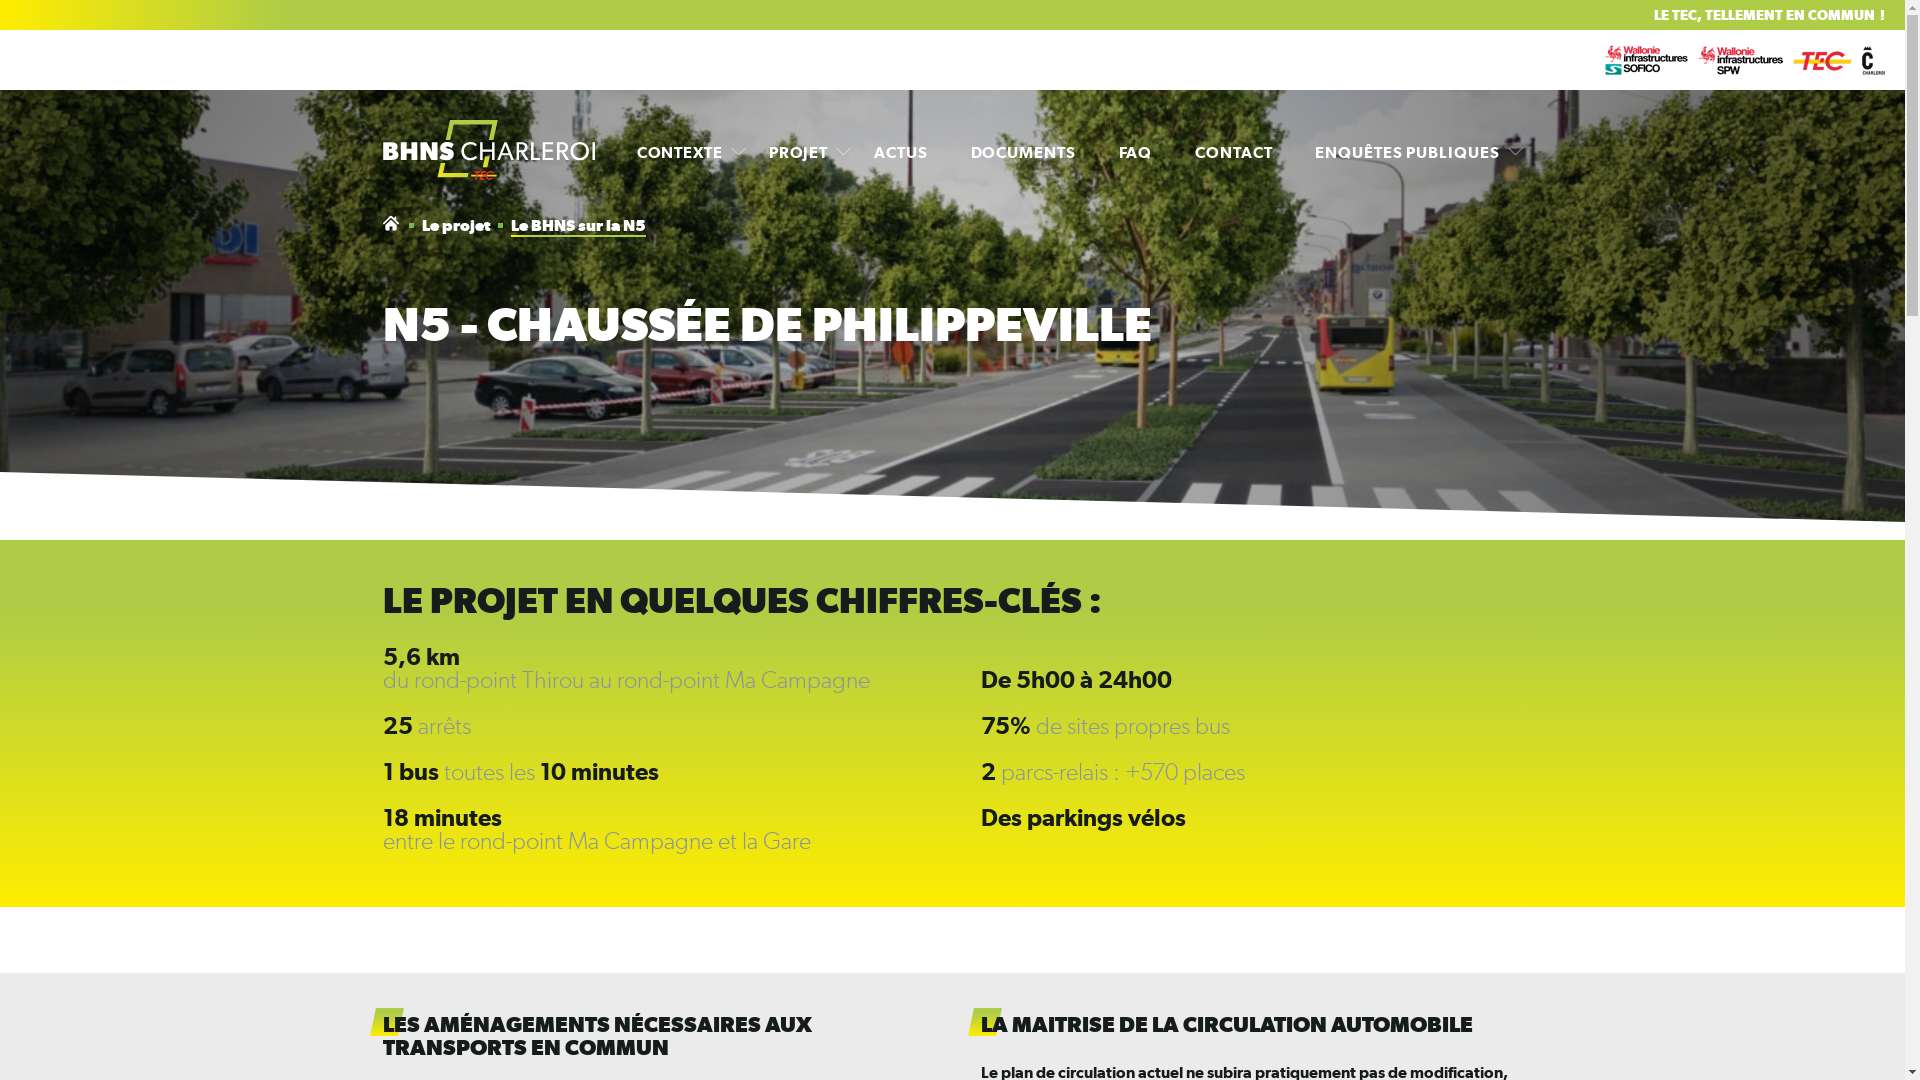  I want to click on PROJET, so click(798, 152).